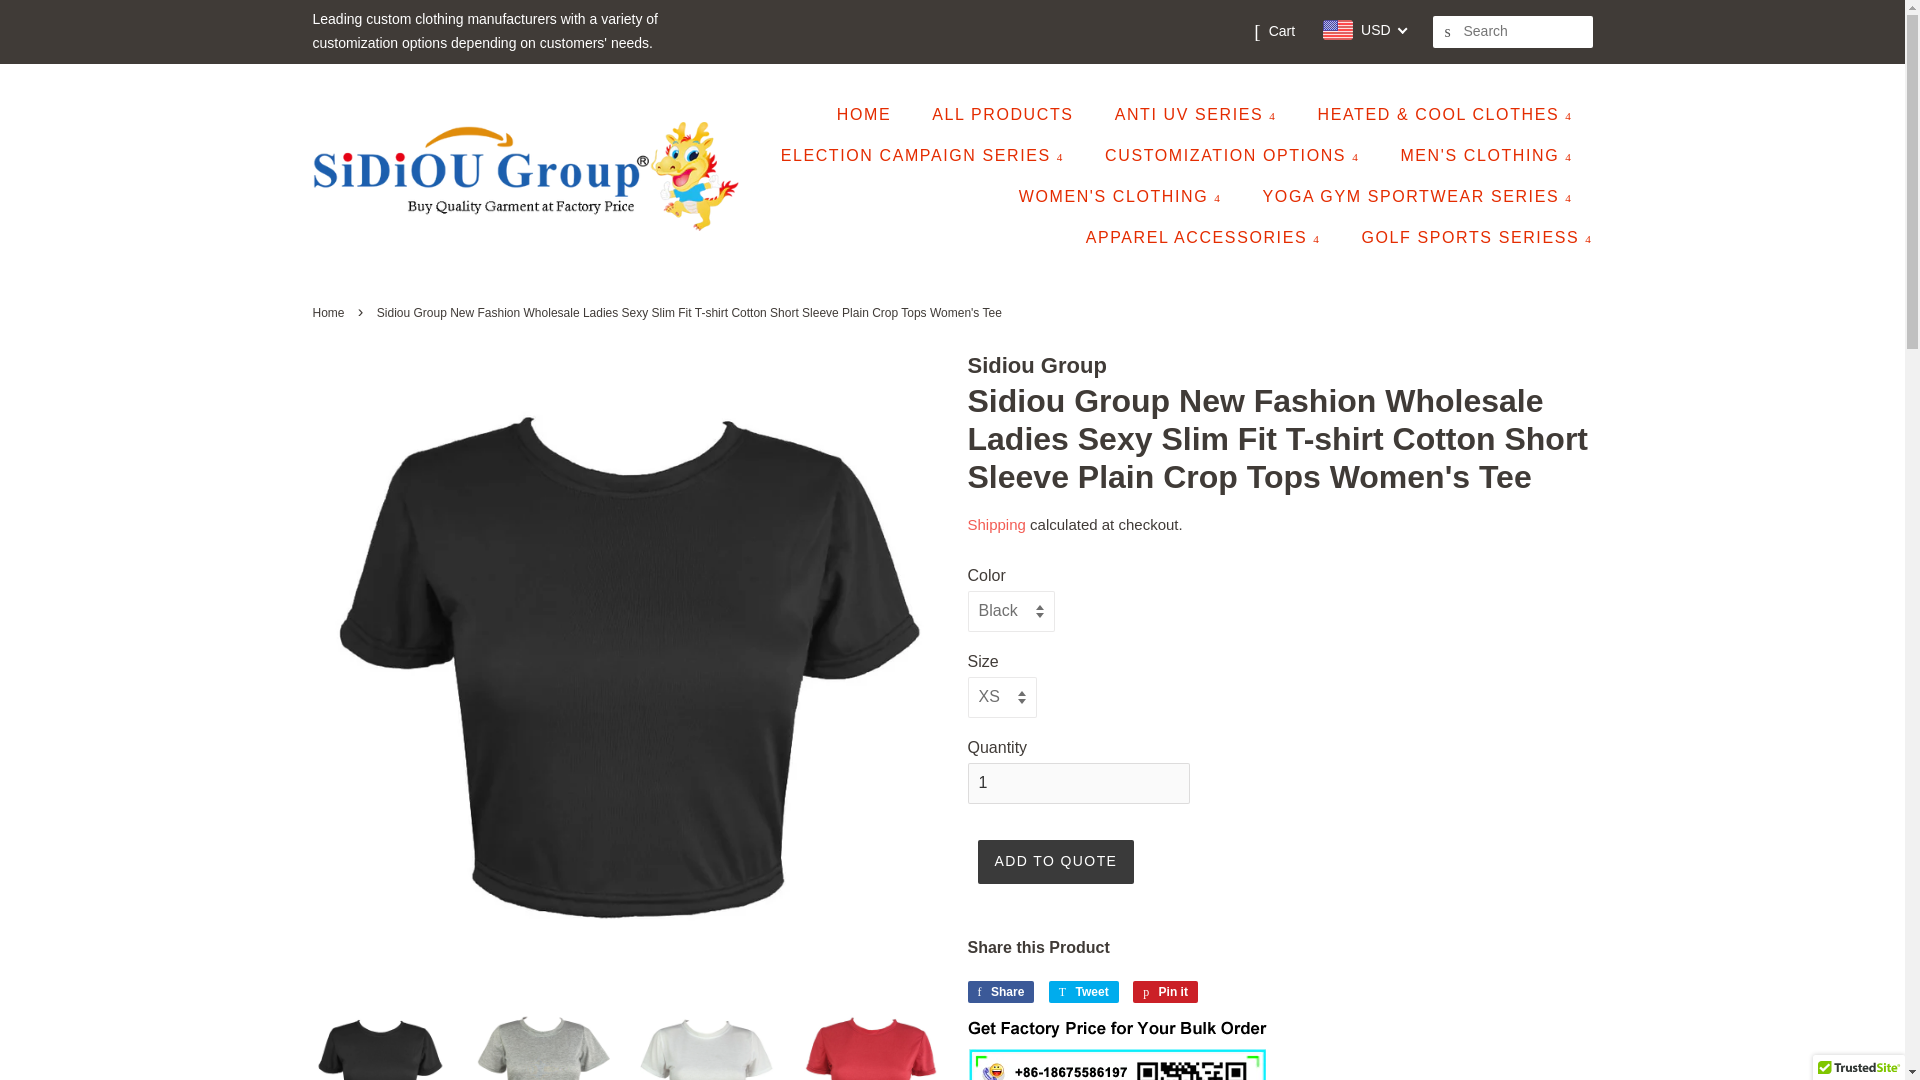 This screenshot has height=1080, width=1920. Describe the element at coordinates (1078, 782) in the screenshot. I see `1` at that location.